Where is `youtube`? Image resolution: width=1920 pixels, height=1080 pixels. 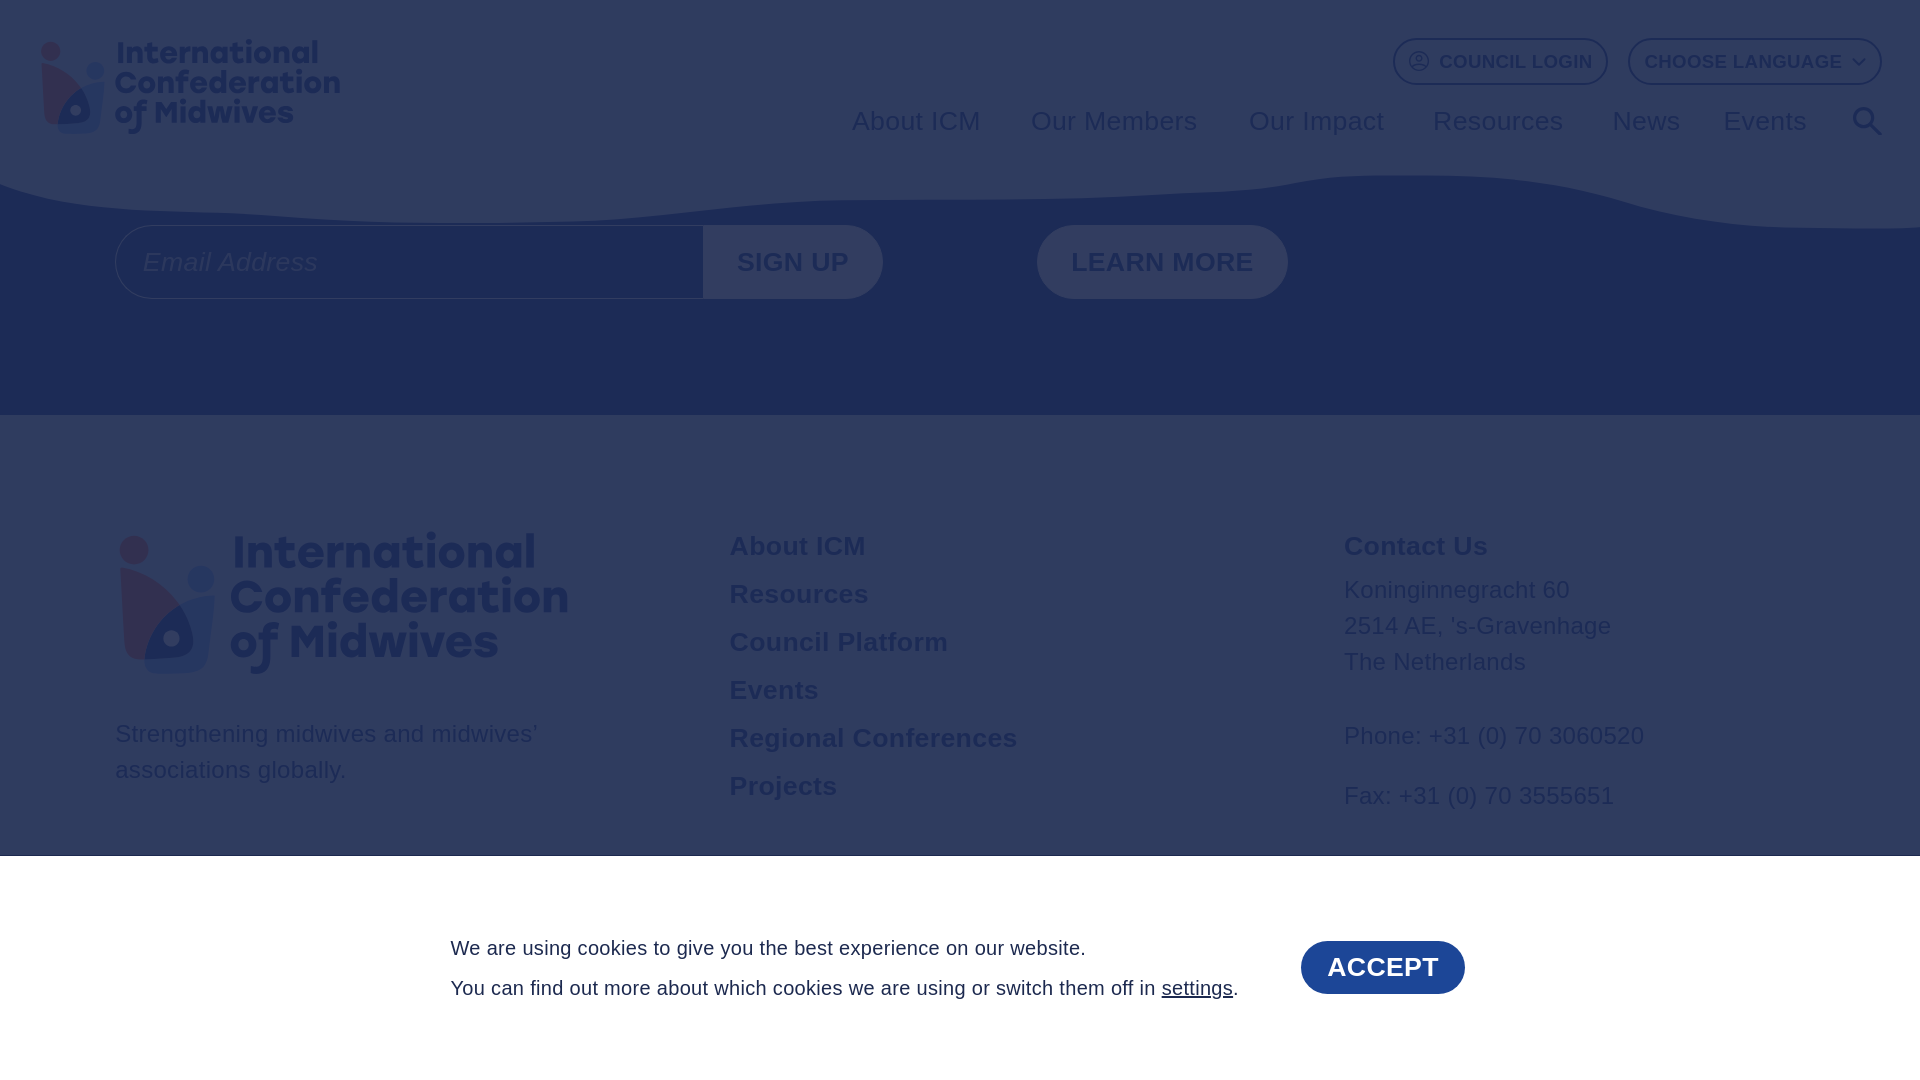
youtube is located at coordinates (1619, 936).